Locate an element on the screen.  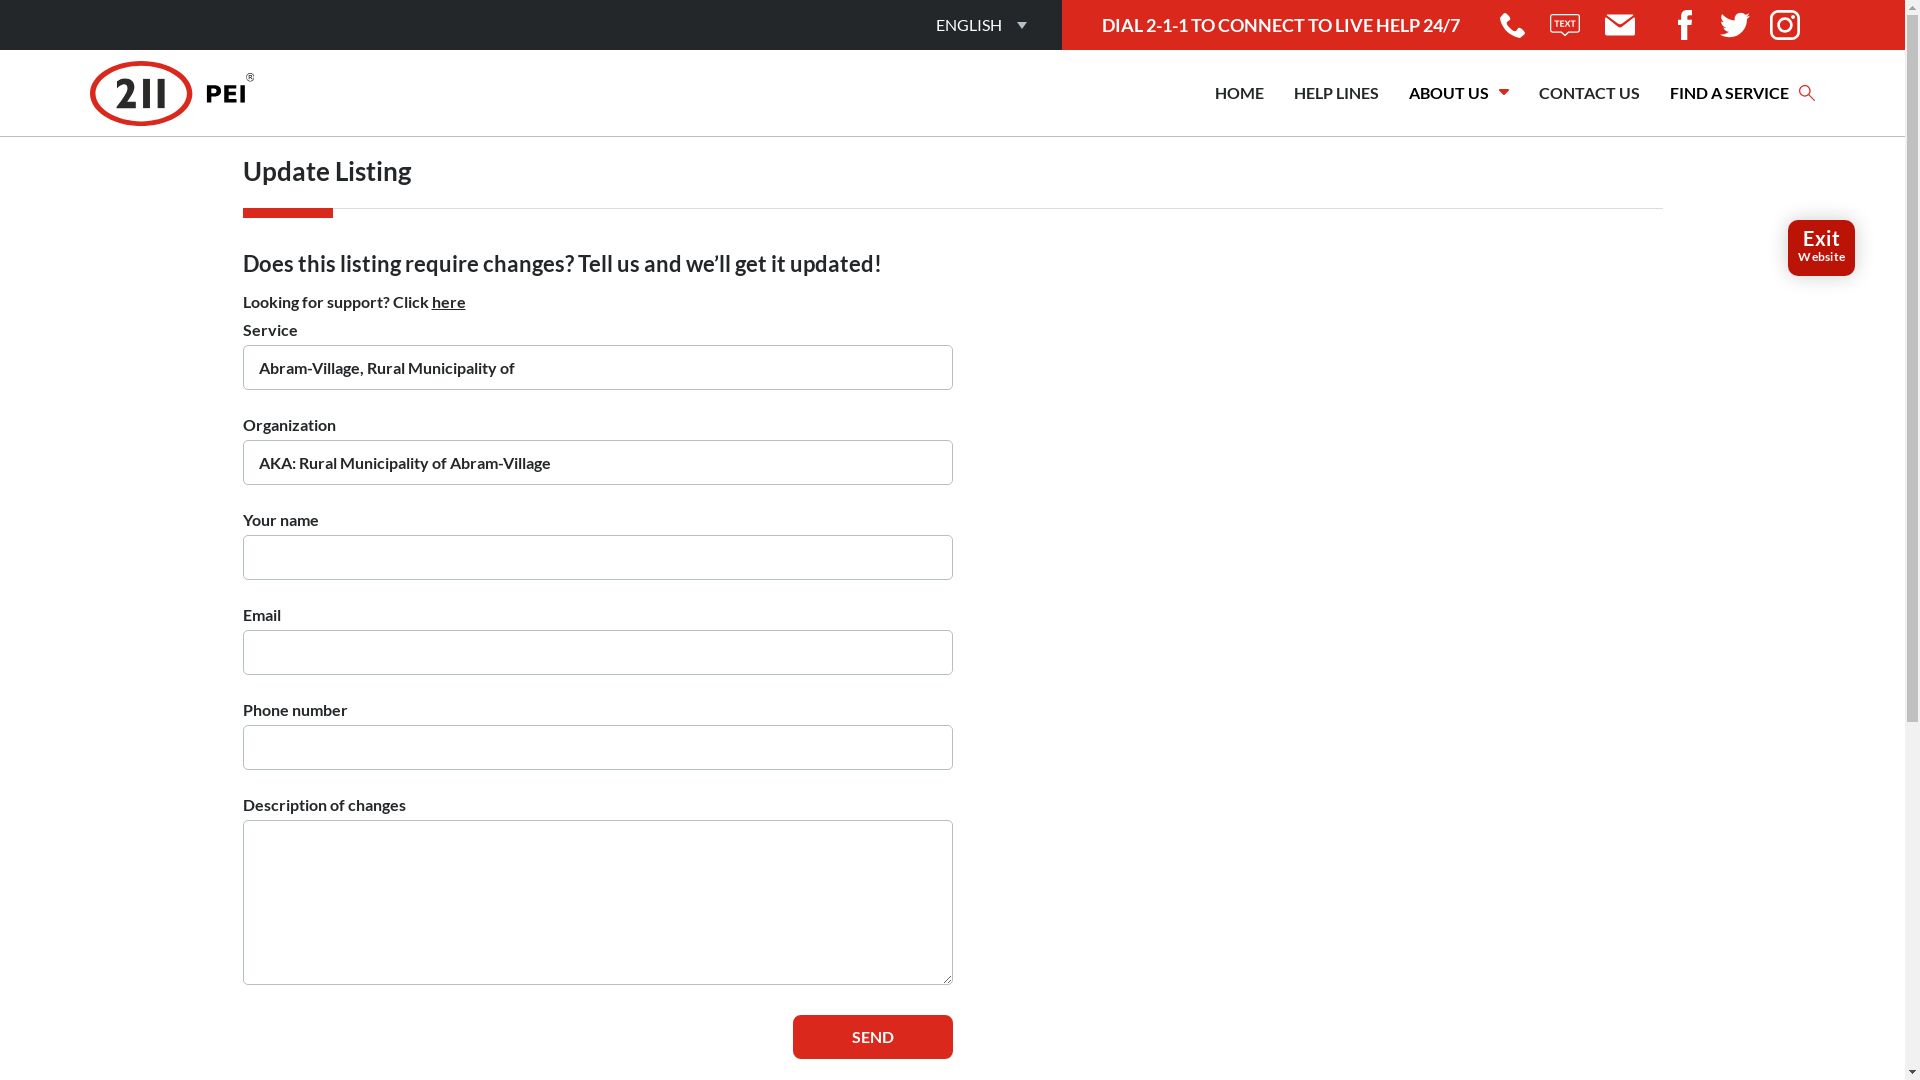
HOME is located at coordinates (1240, 93).